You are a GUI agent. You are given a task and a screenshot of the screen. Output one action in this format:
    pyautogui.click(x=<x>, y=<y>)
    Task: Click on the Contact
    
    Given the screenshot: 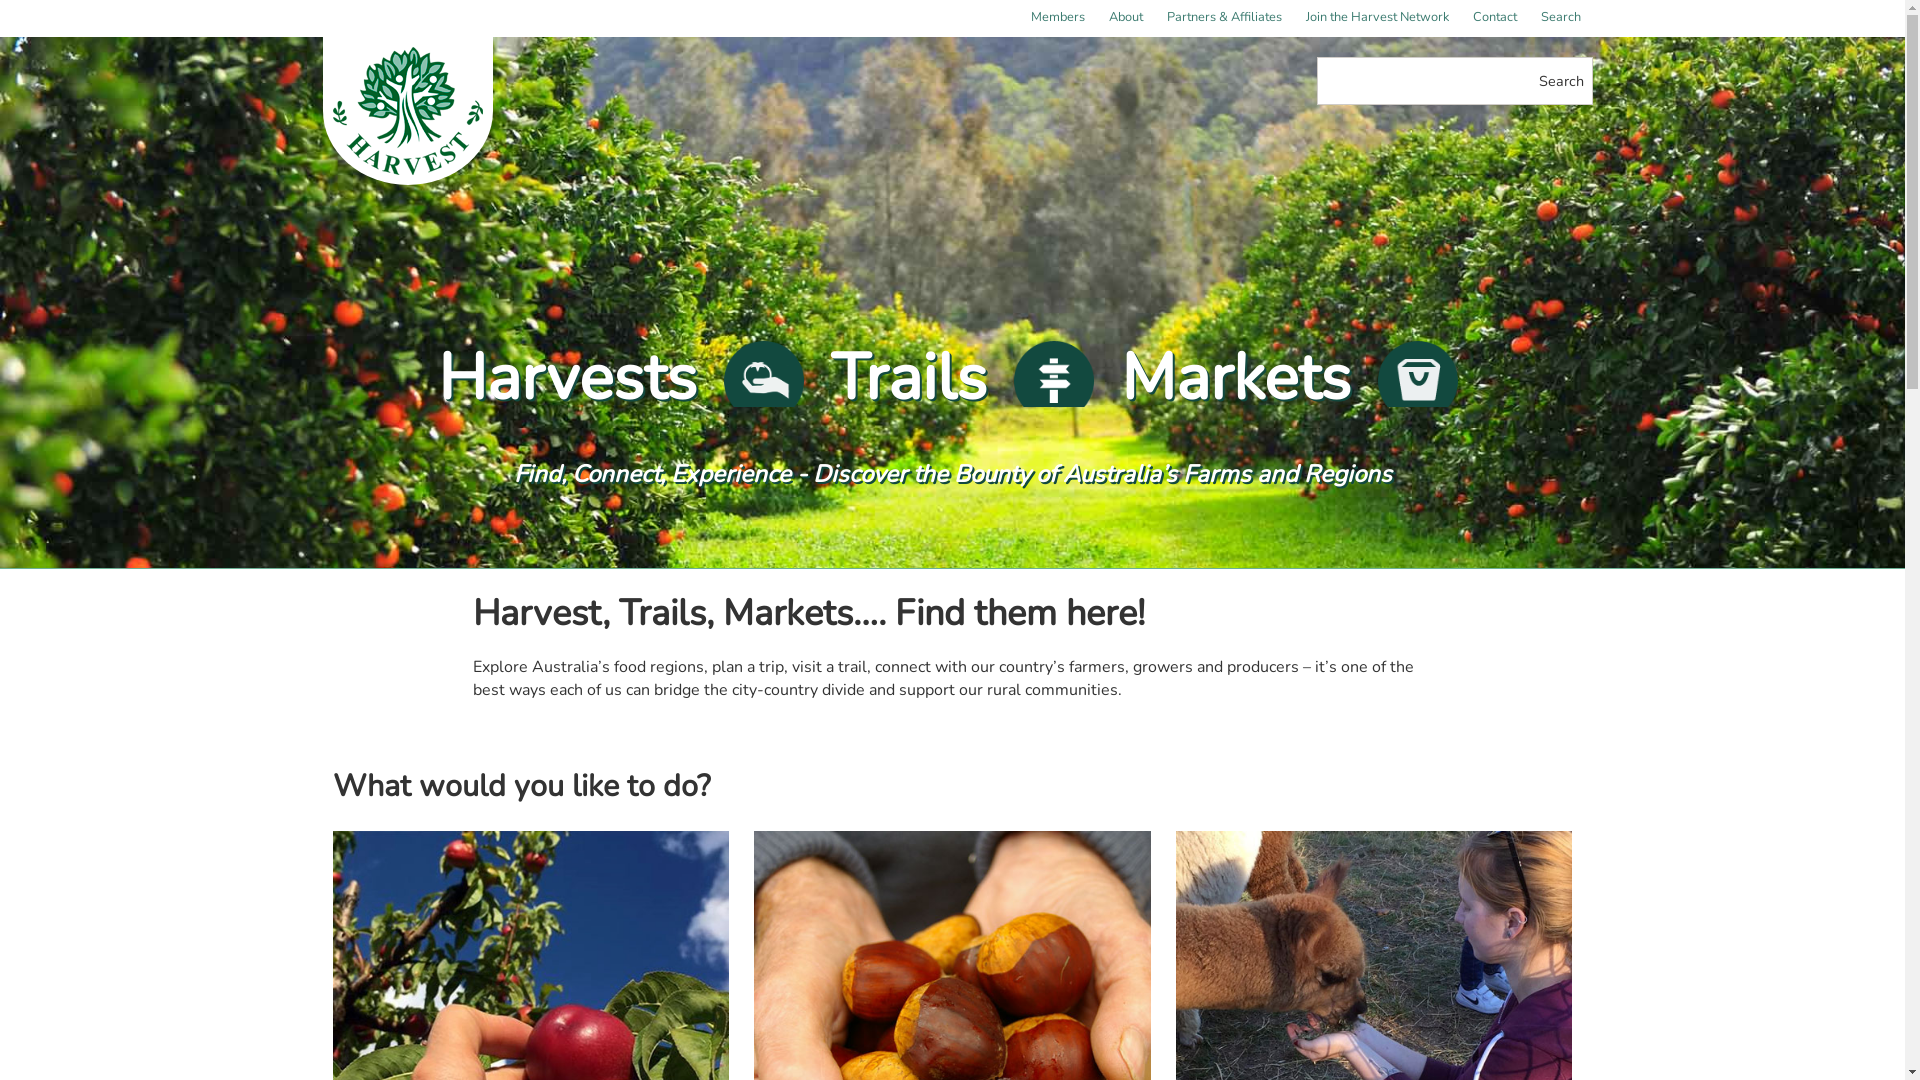 What is the action you would take?
    pyautogui.click(x=1494, y=18)
    